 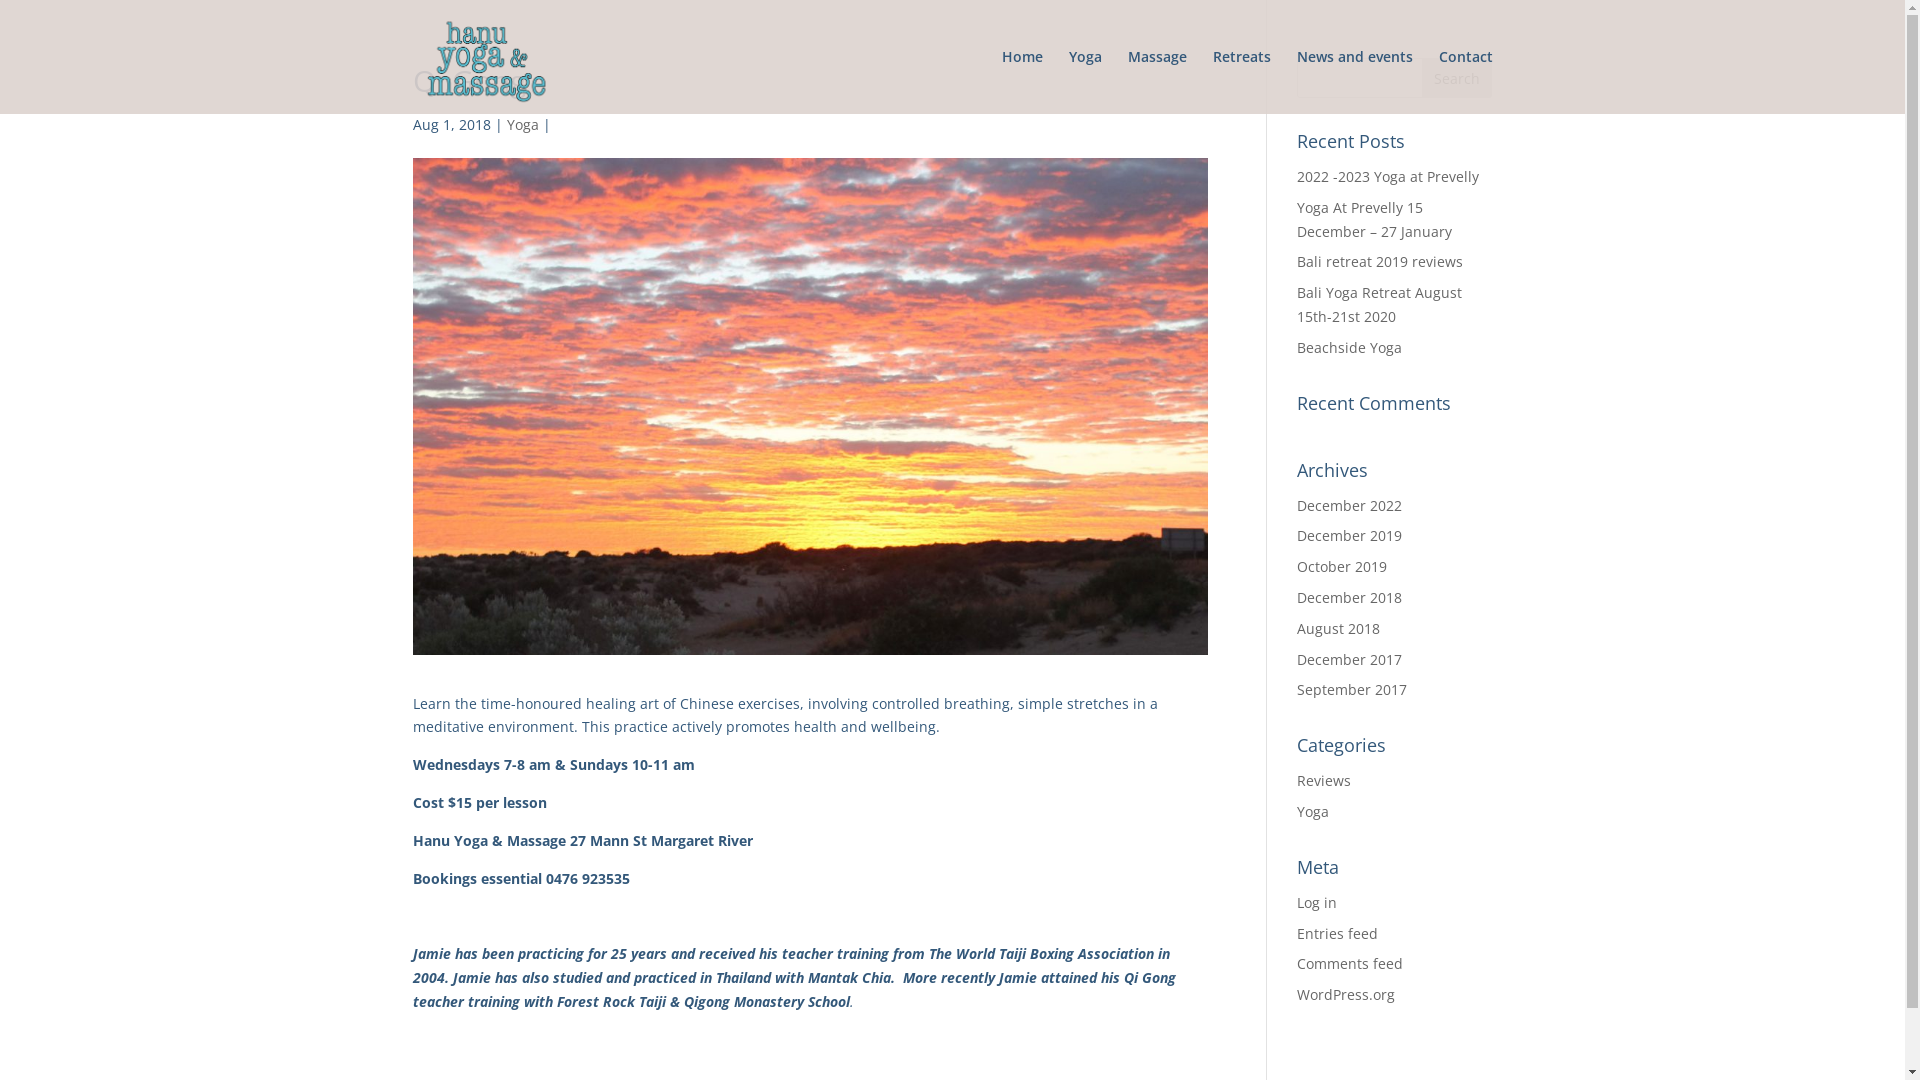 What do you see at coordinates (1346, 994) in the screenshot?
I see `WordPress.org` at bounding box center [1346, 994].